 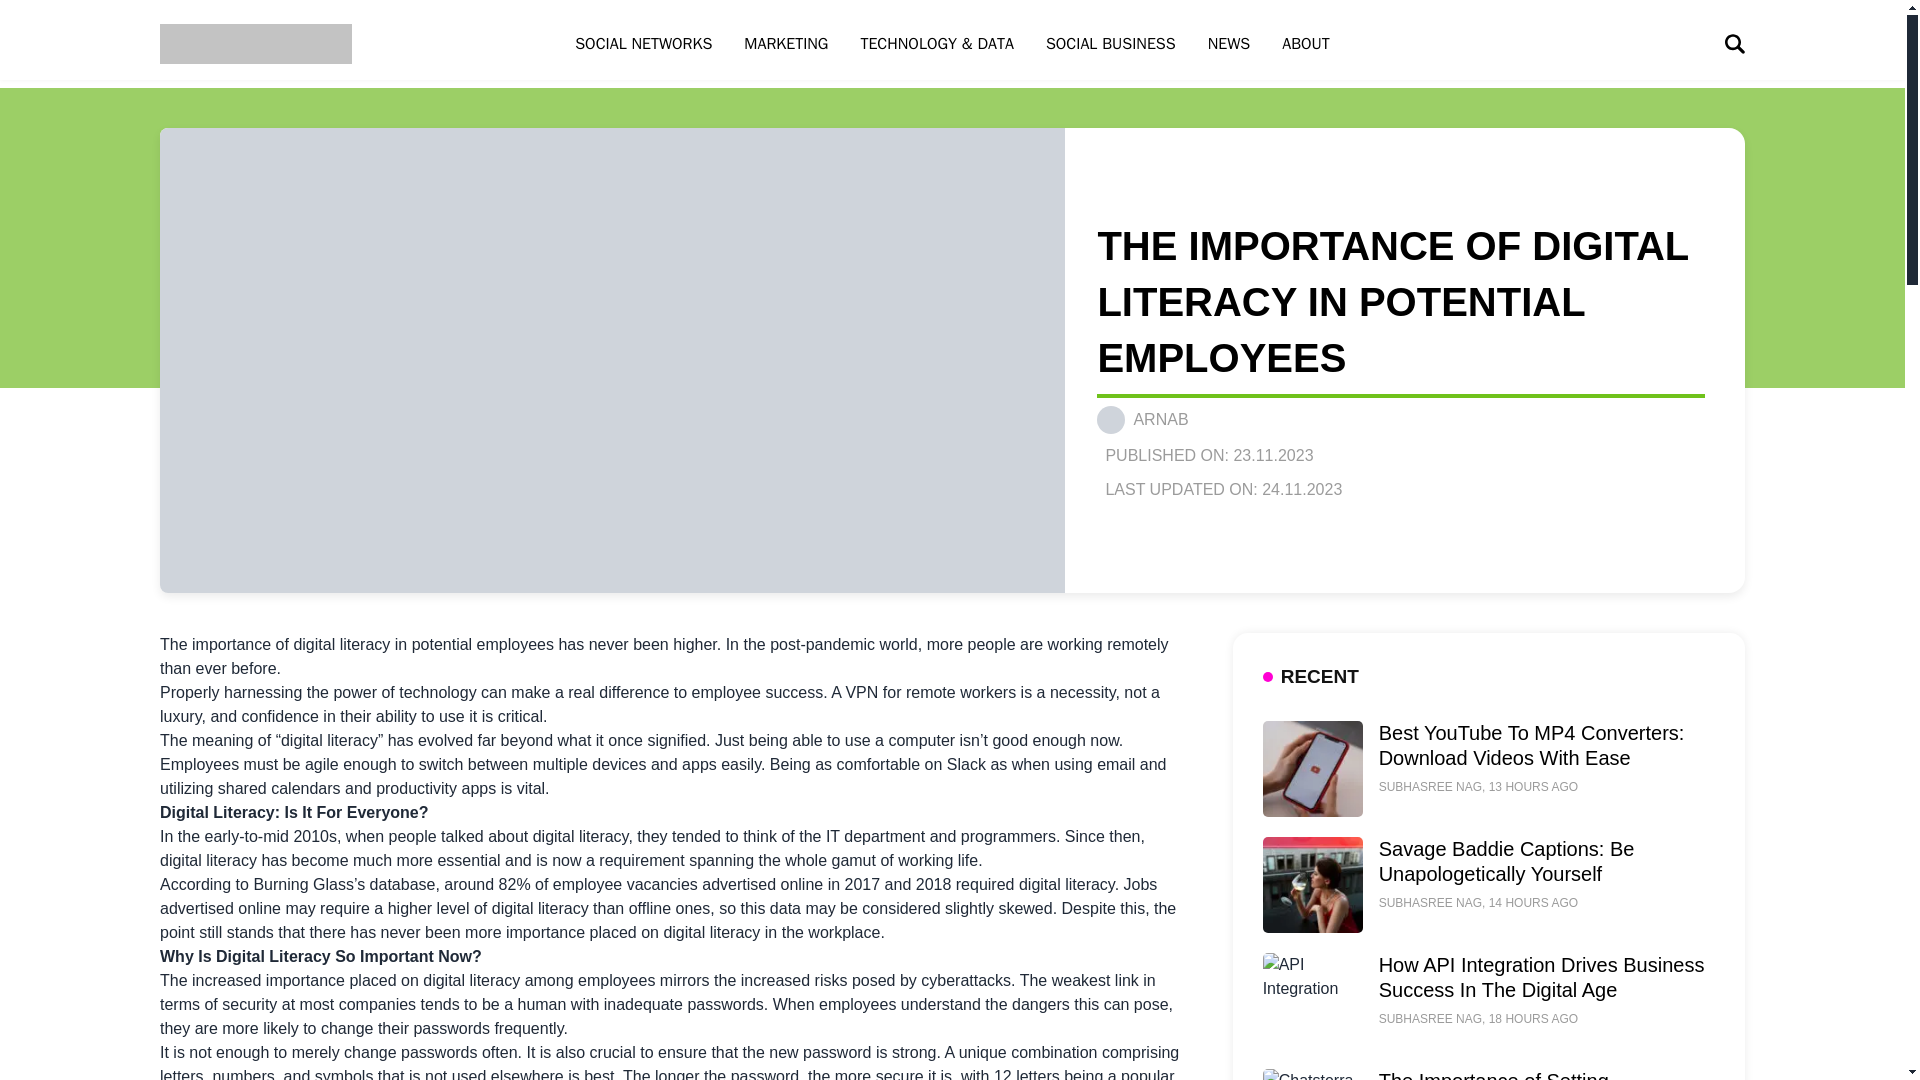 What do you see at coordinates (1430, 903) in the screenshot?
I see `Posts by Subhasree Nag` at bounding box center [1430, 903].